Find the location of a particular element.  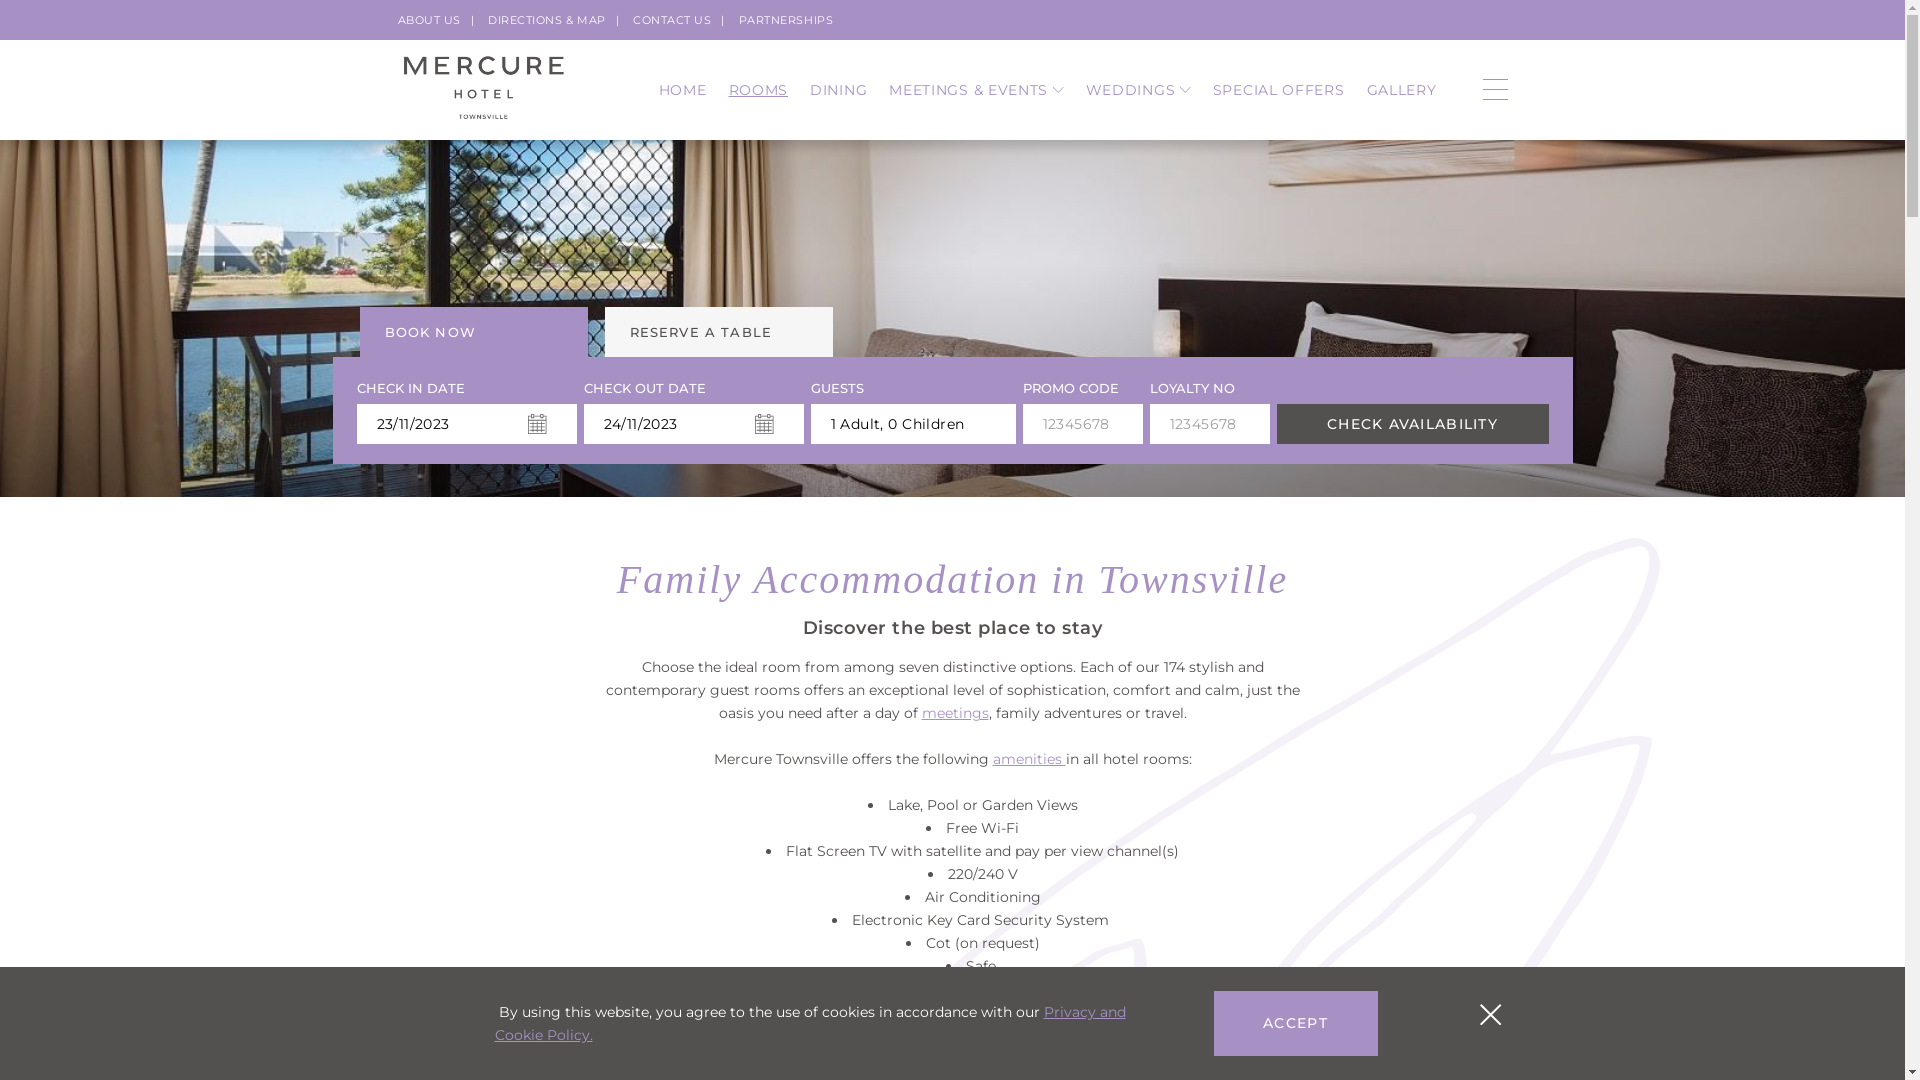

WEDDINGS is located at coordinates (1138, 90).